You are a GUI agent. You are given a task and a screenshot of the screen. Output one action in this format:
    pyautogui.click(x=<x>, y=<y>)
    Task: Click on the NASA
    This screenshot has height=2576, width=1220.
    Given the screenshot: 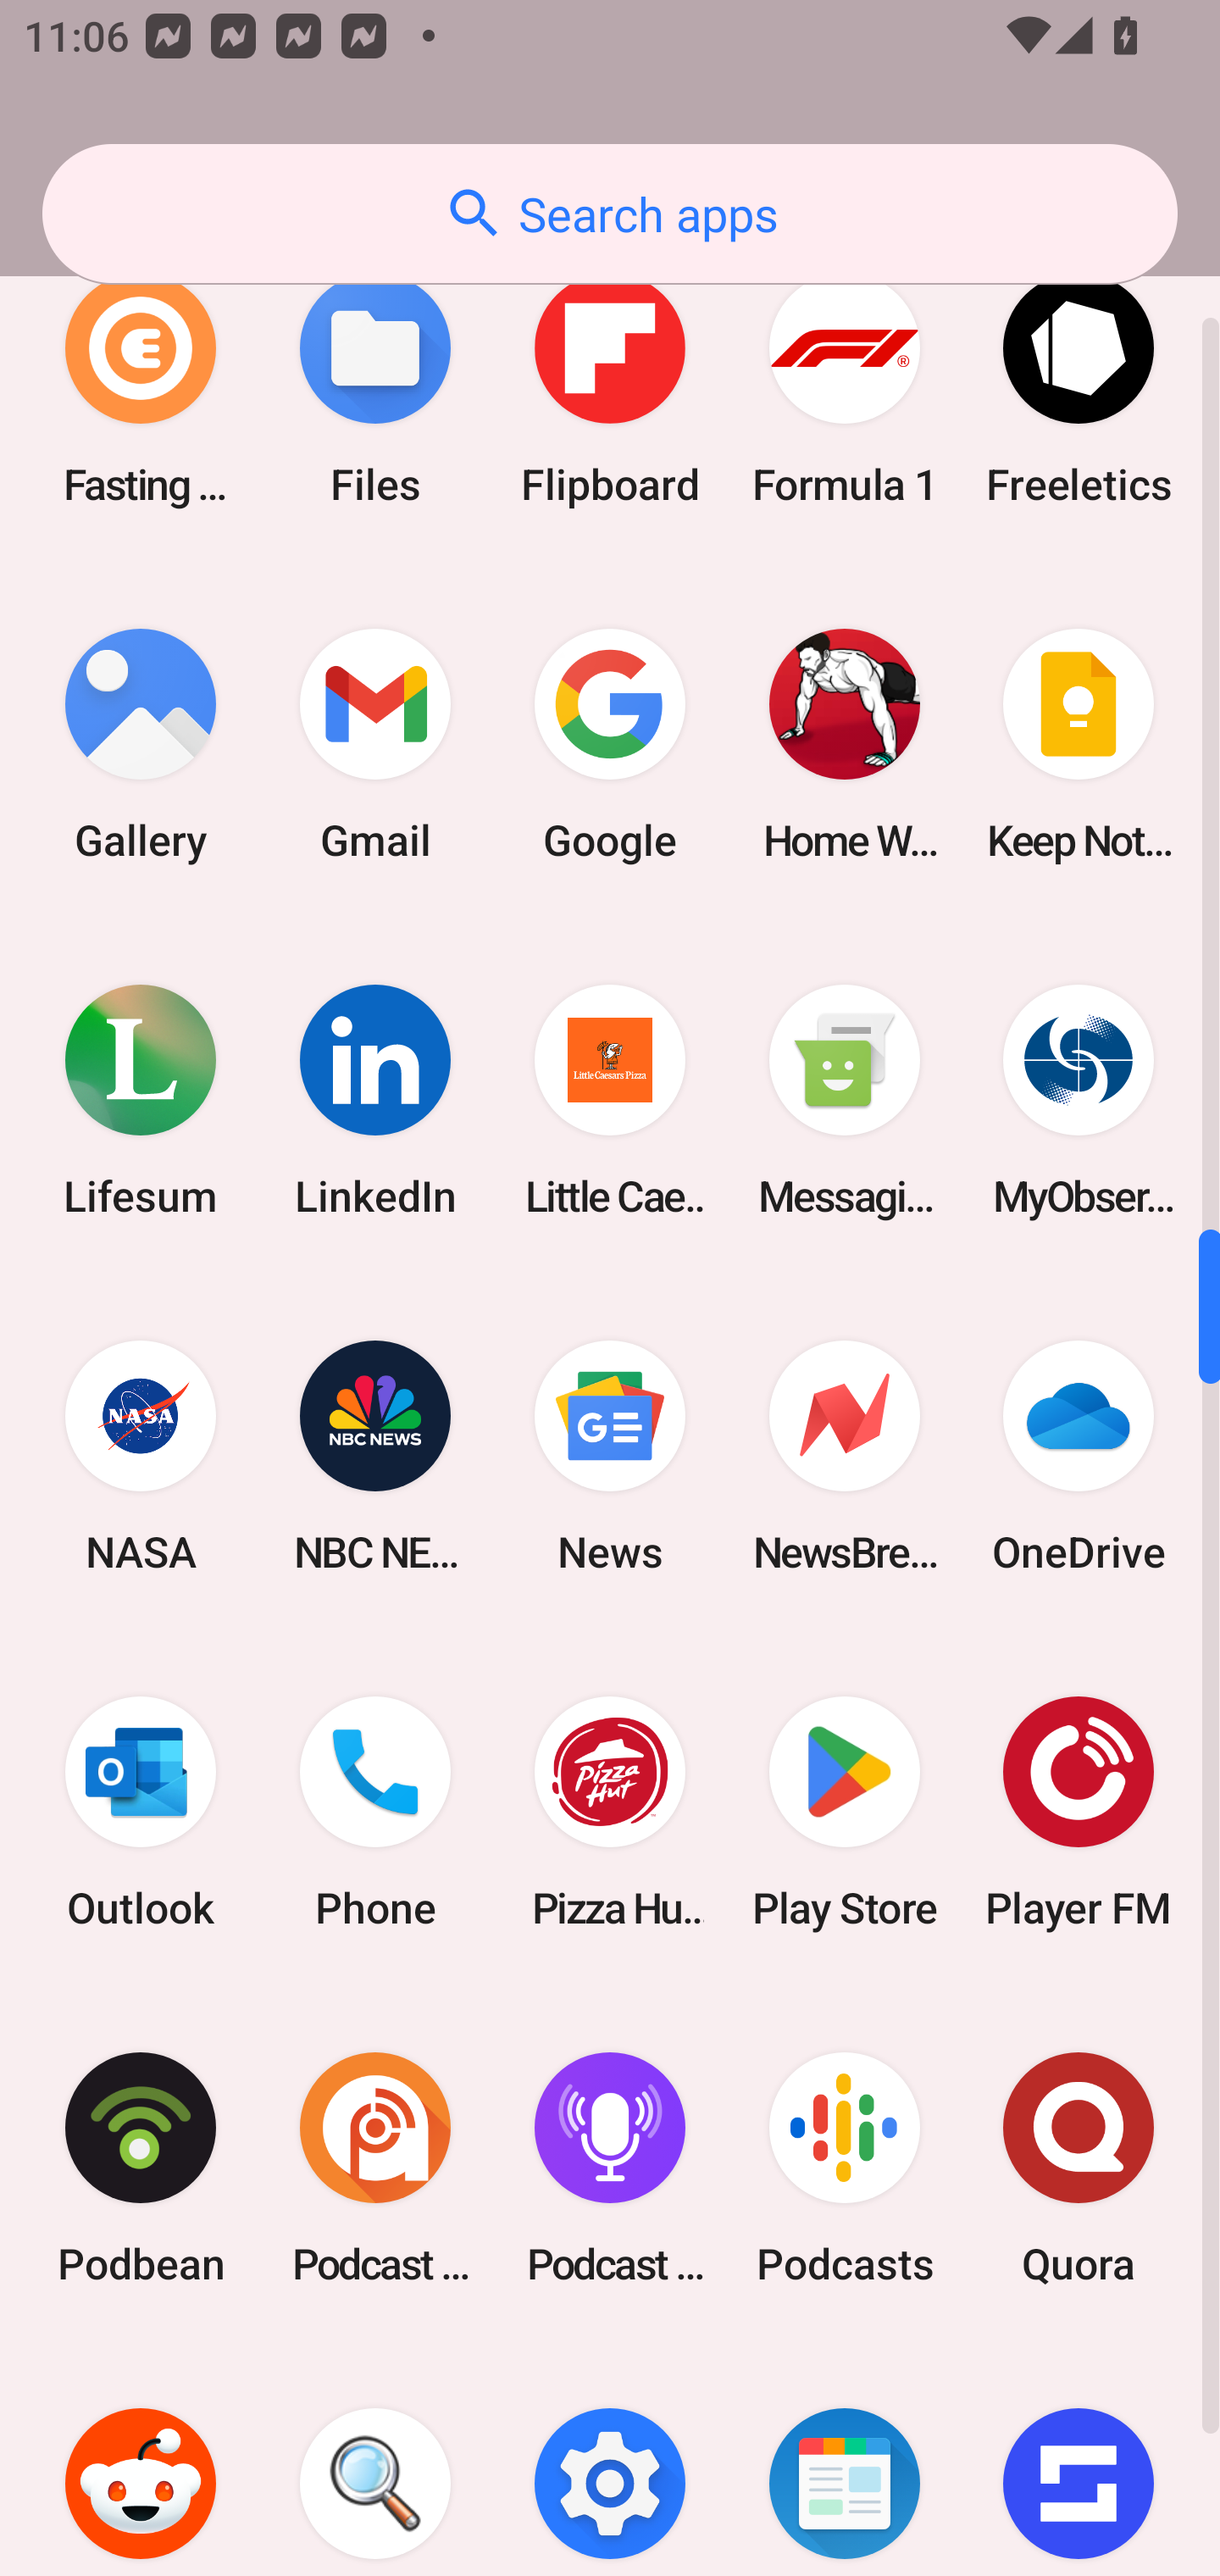 What is the action you would take?
    pyautogui.click(x=141, y=1456)
    